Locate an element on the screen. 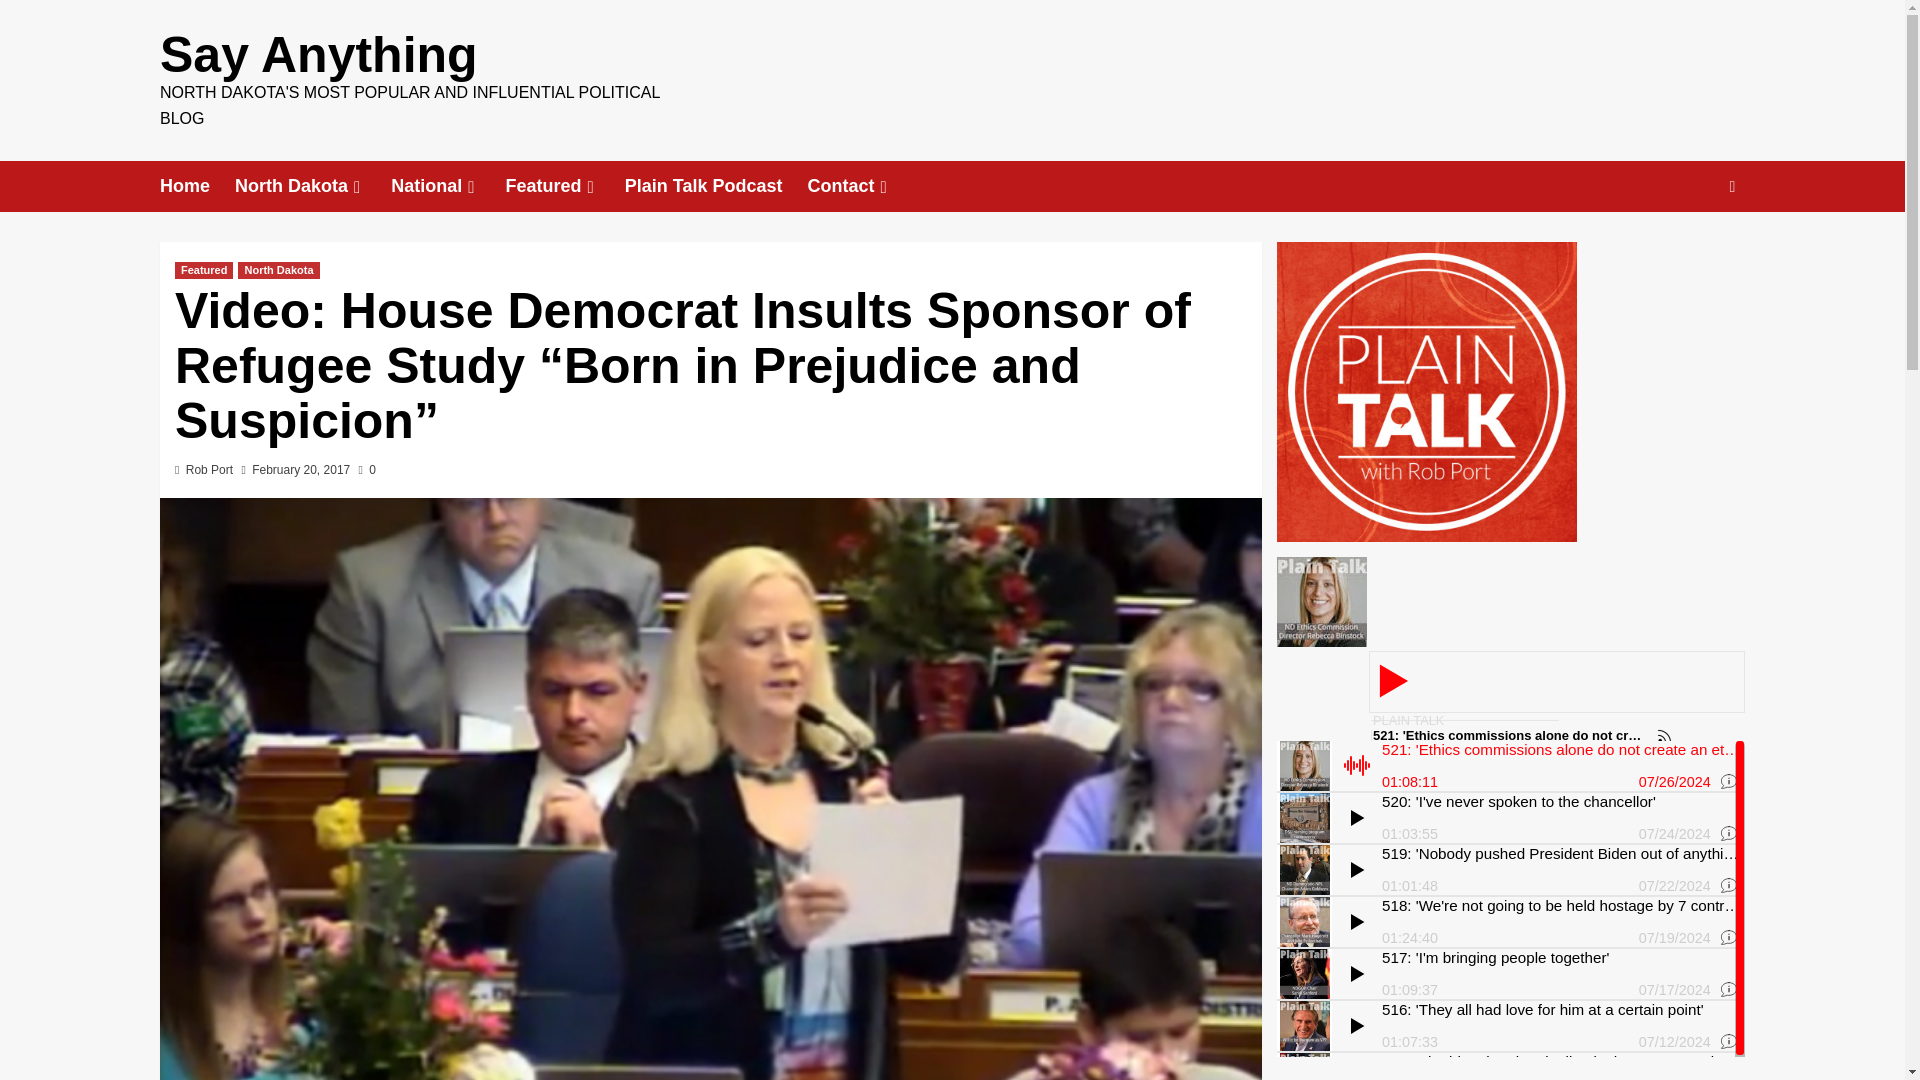  Search is located at coordinates (1686, 248).